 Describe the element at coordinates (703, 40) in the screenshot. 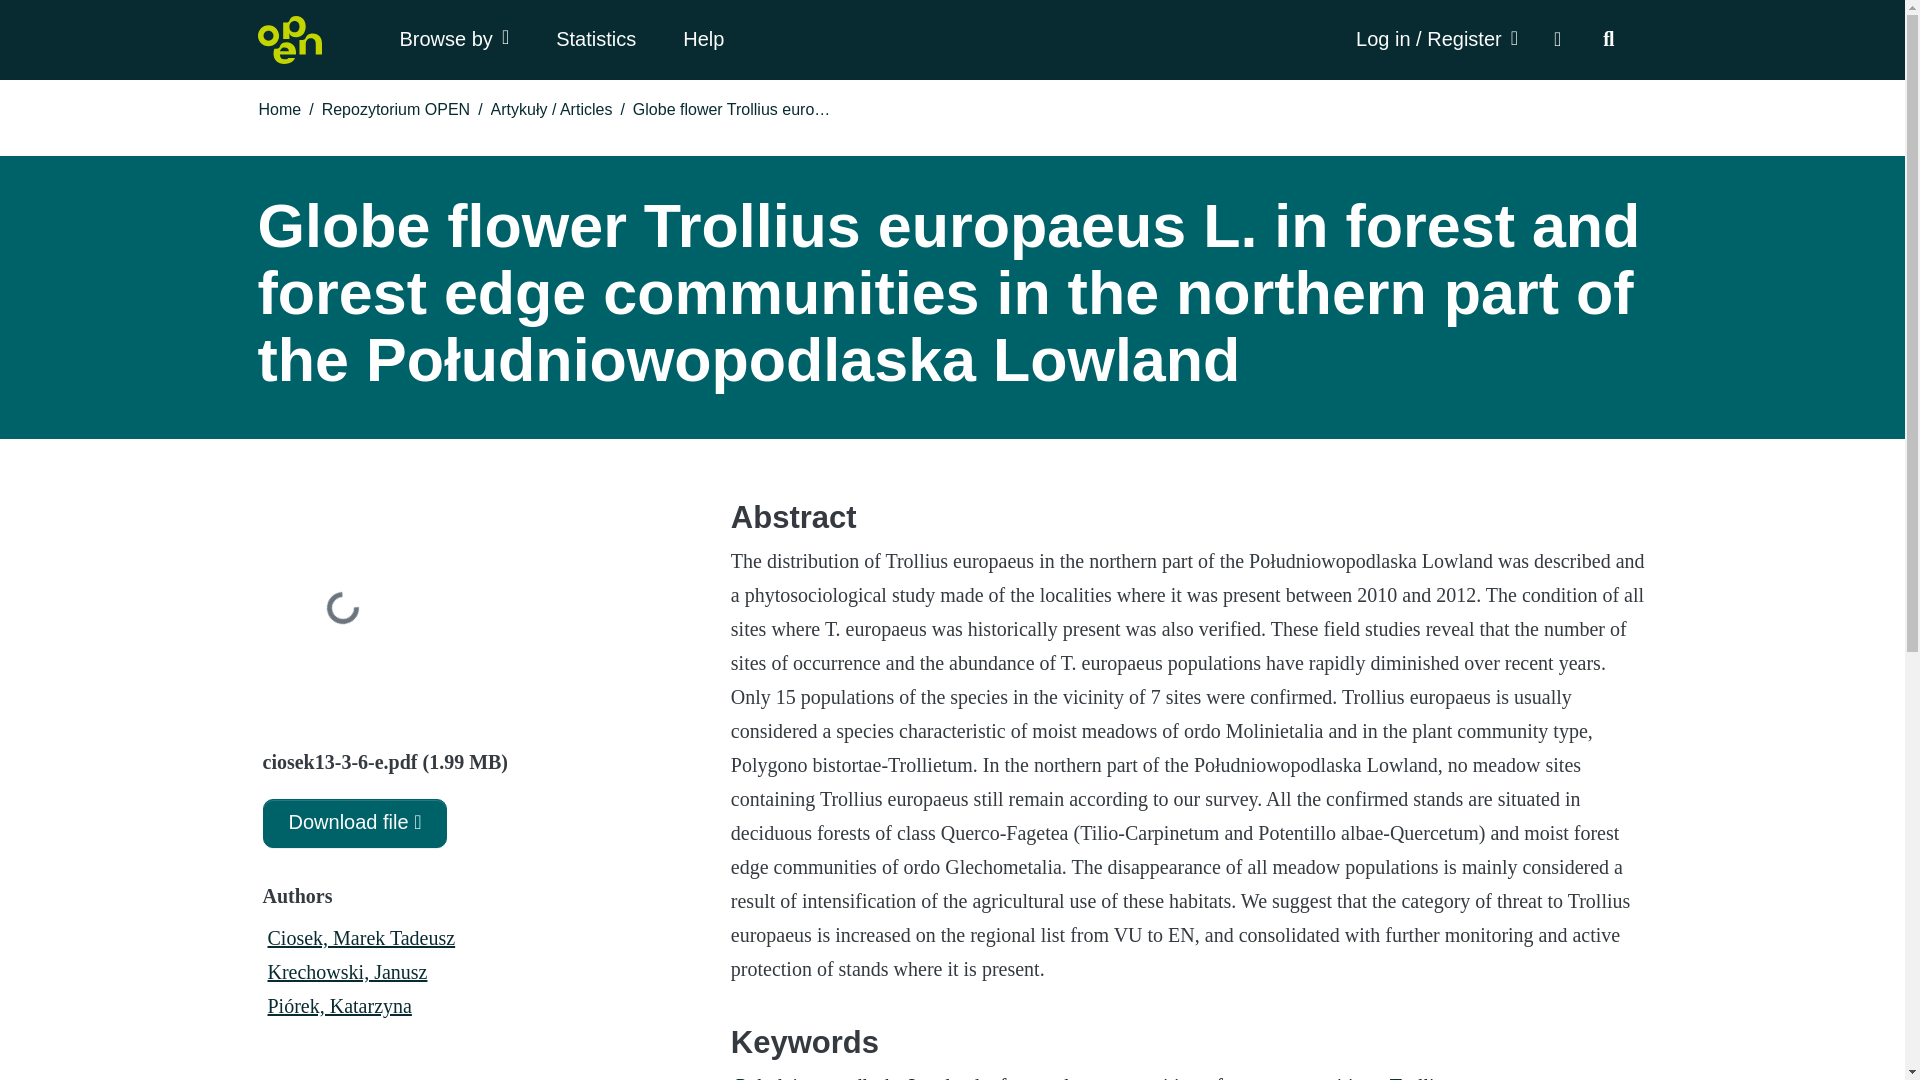

I see `Help` at that location.